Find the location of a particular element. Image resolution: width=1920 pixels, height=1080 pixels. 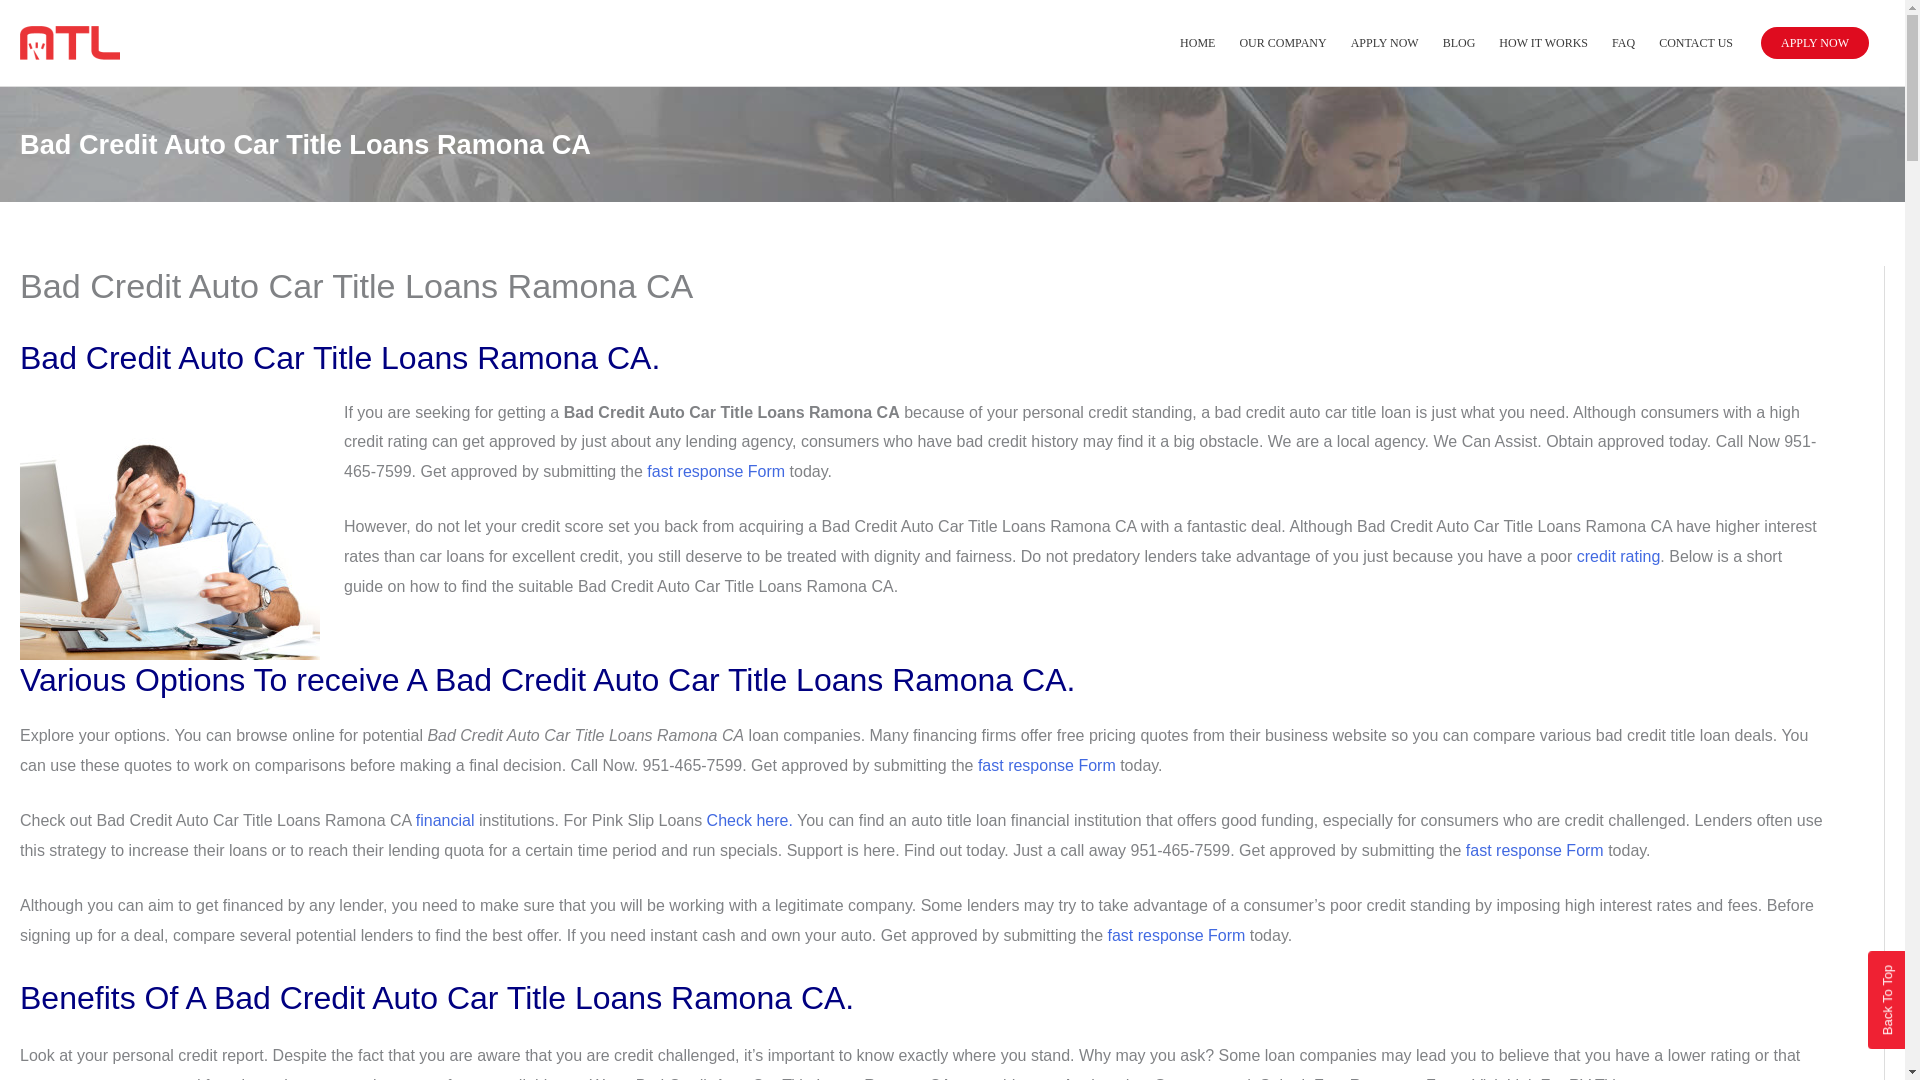

credit rating is located at coordinates (1618, 556).